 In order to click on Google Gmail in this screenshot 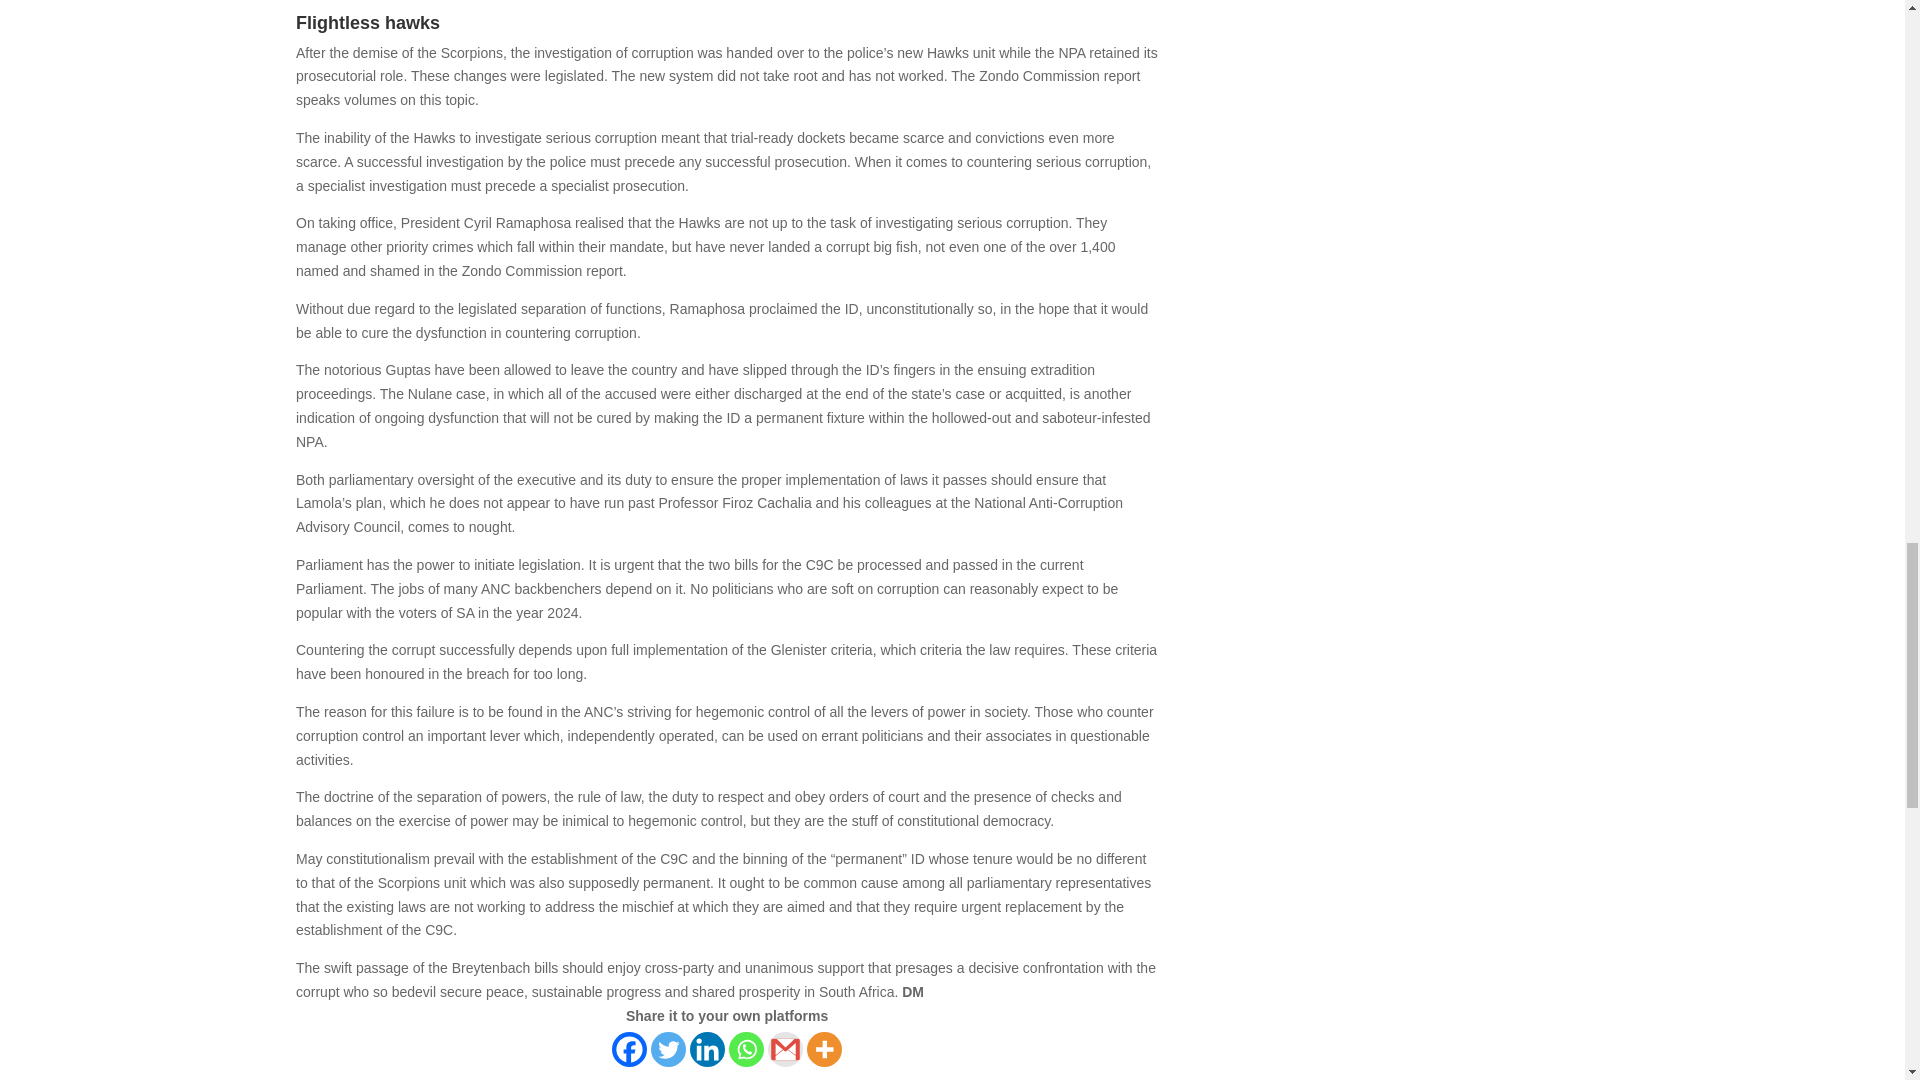, I will do `click(785, 1050)`.